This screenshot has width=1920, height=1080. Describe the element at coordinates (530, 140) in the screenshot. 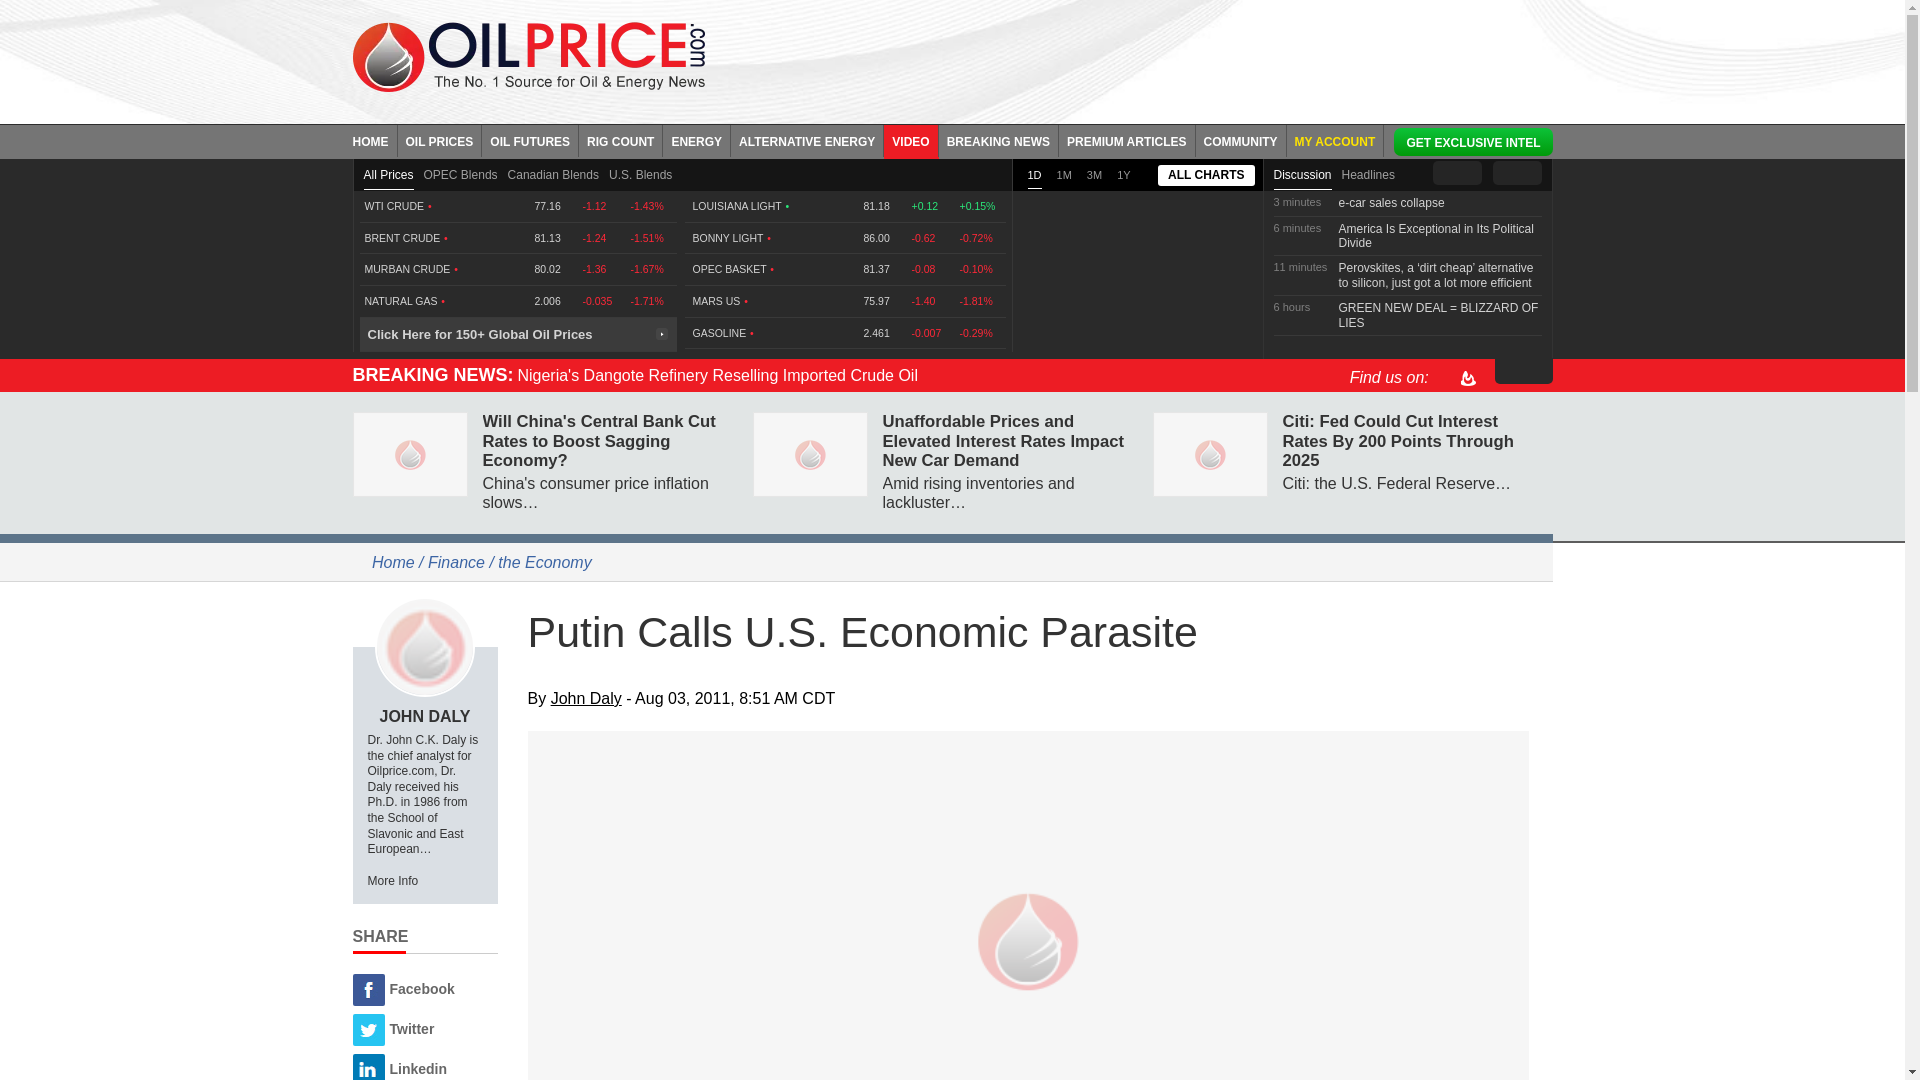

I see `OIL FUTURES` at that location.